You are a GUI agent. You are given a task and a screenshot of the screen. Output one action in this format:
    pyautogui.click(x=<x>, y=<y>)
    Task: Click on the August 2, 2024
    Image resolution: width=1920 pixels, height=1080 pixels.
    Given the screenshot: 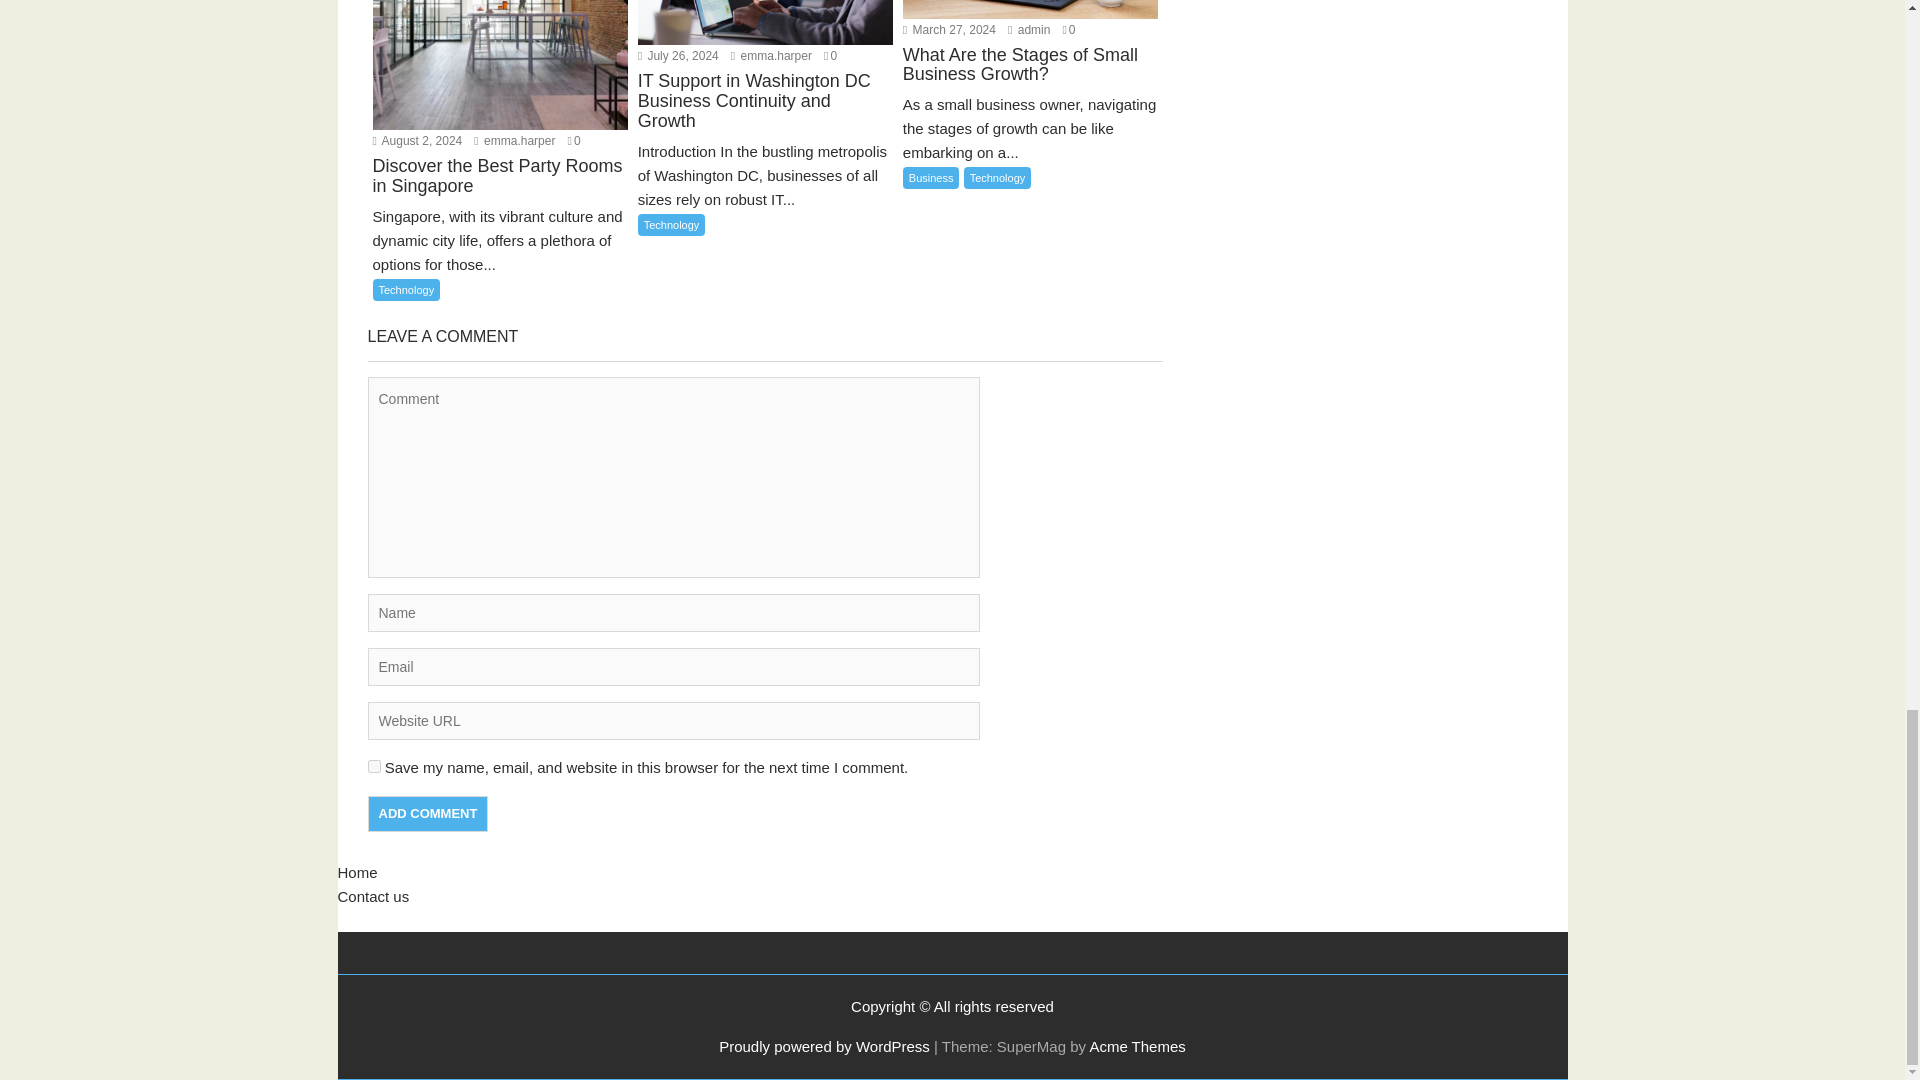 What is the action you would take?
    pyautogui.click(x=417, y=140)
    